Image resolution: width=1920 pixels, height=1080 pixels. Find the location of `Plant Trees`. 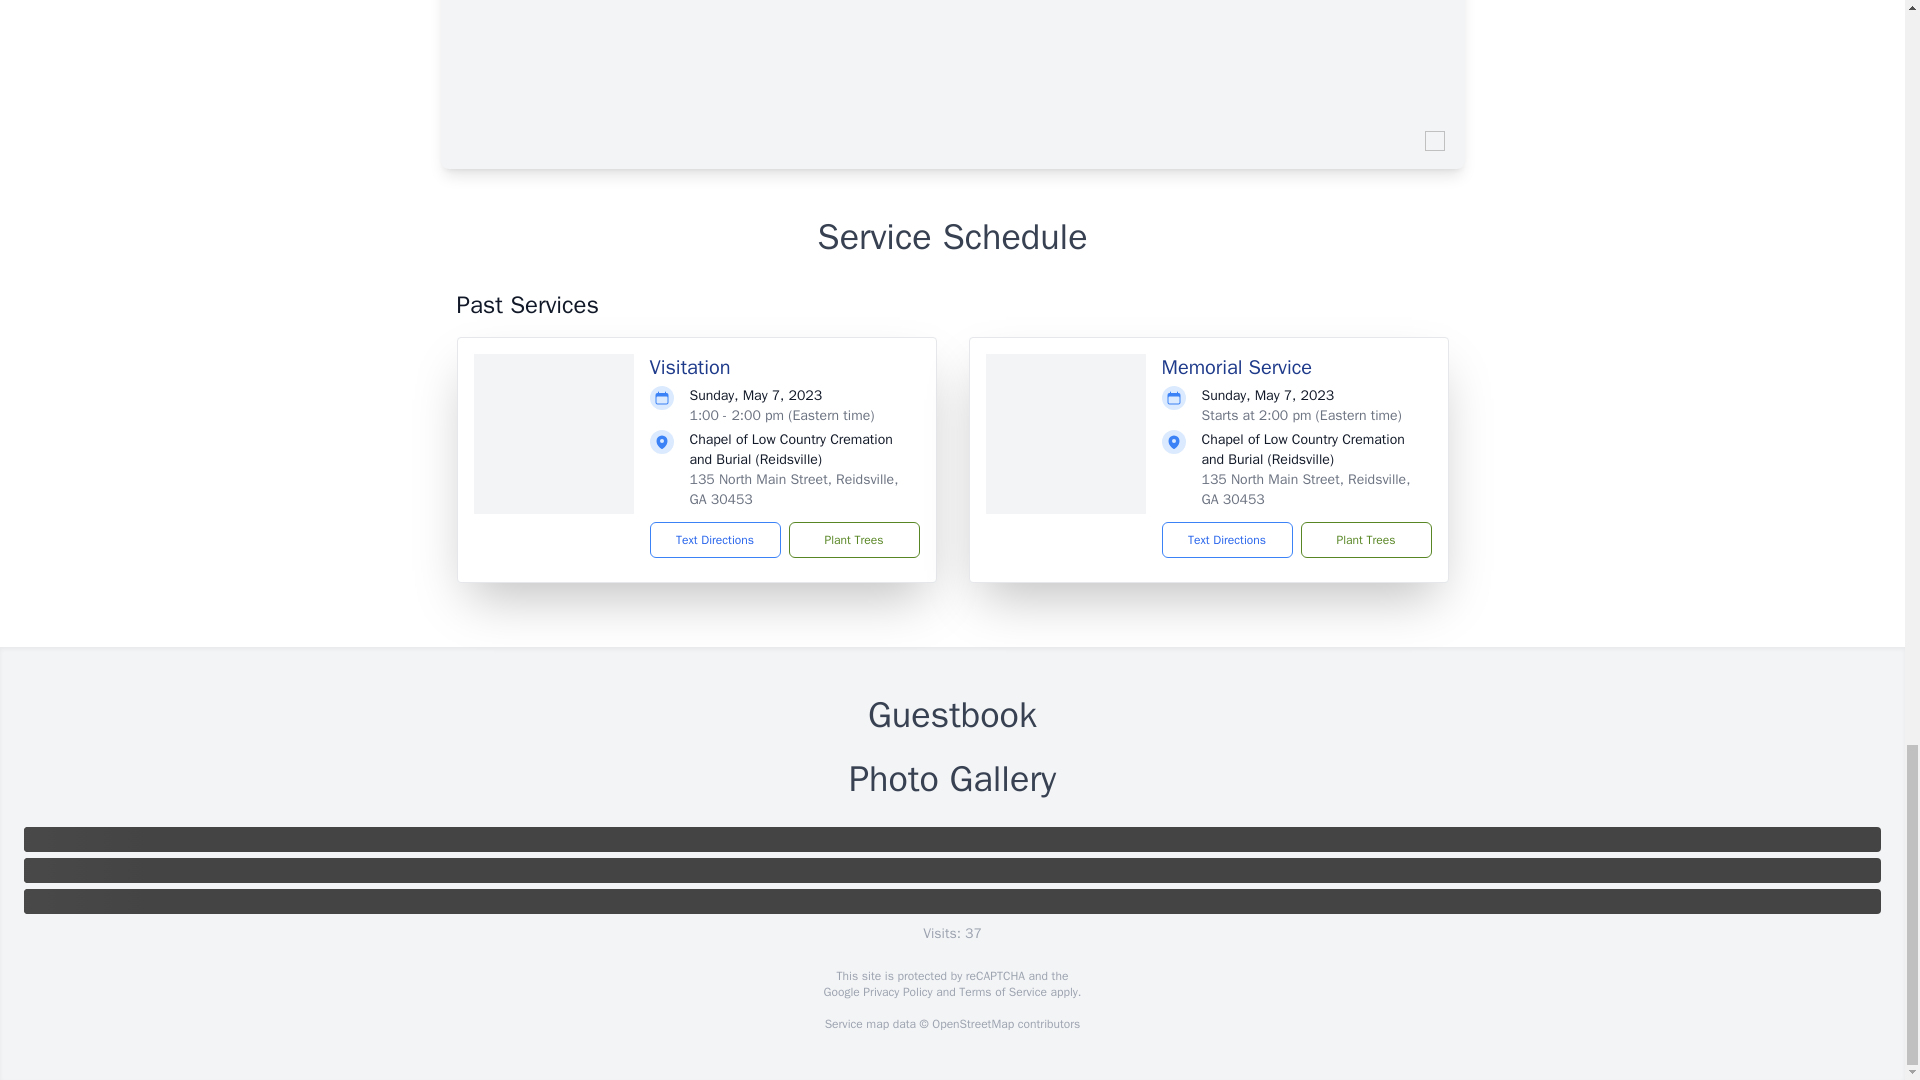

Plant Trees is located at coordinates (853, 540).